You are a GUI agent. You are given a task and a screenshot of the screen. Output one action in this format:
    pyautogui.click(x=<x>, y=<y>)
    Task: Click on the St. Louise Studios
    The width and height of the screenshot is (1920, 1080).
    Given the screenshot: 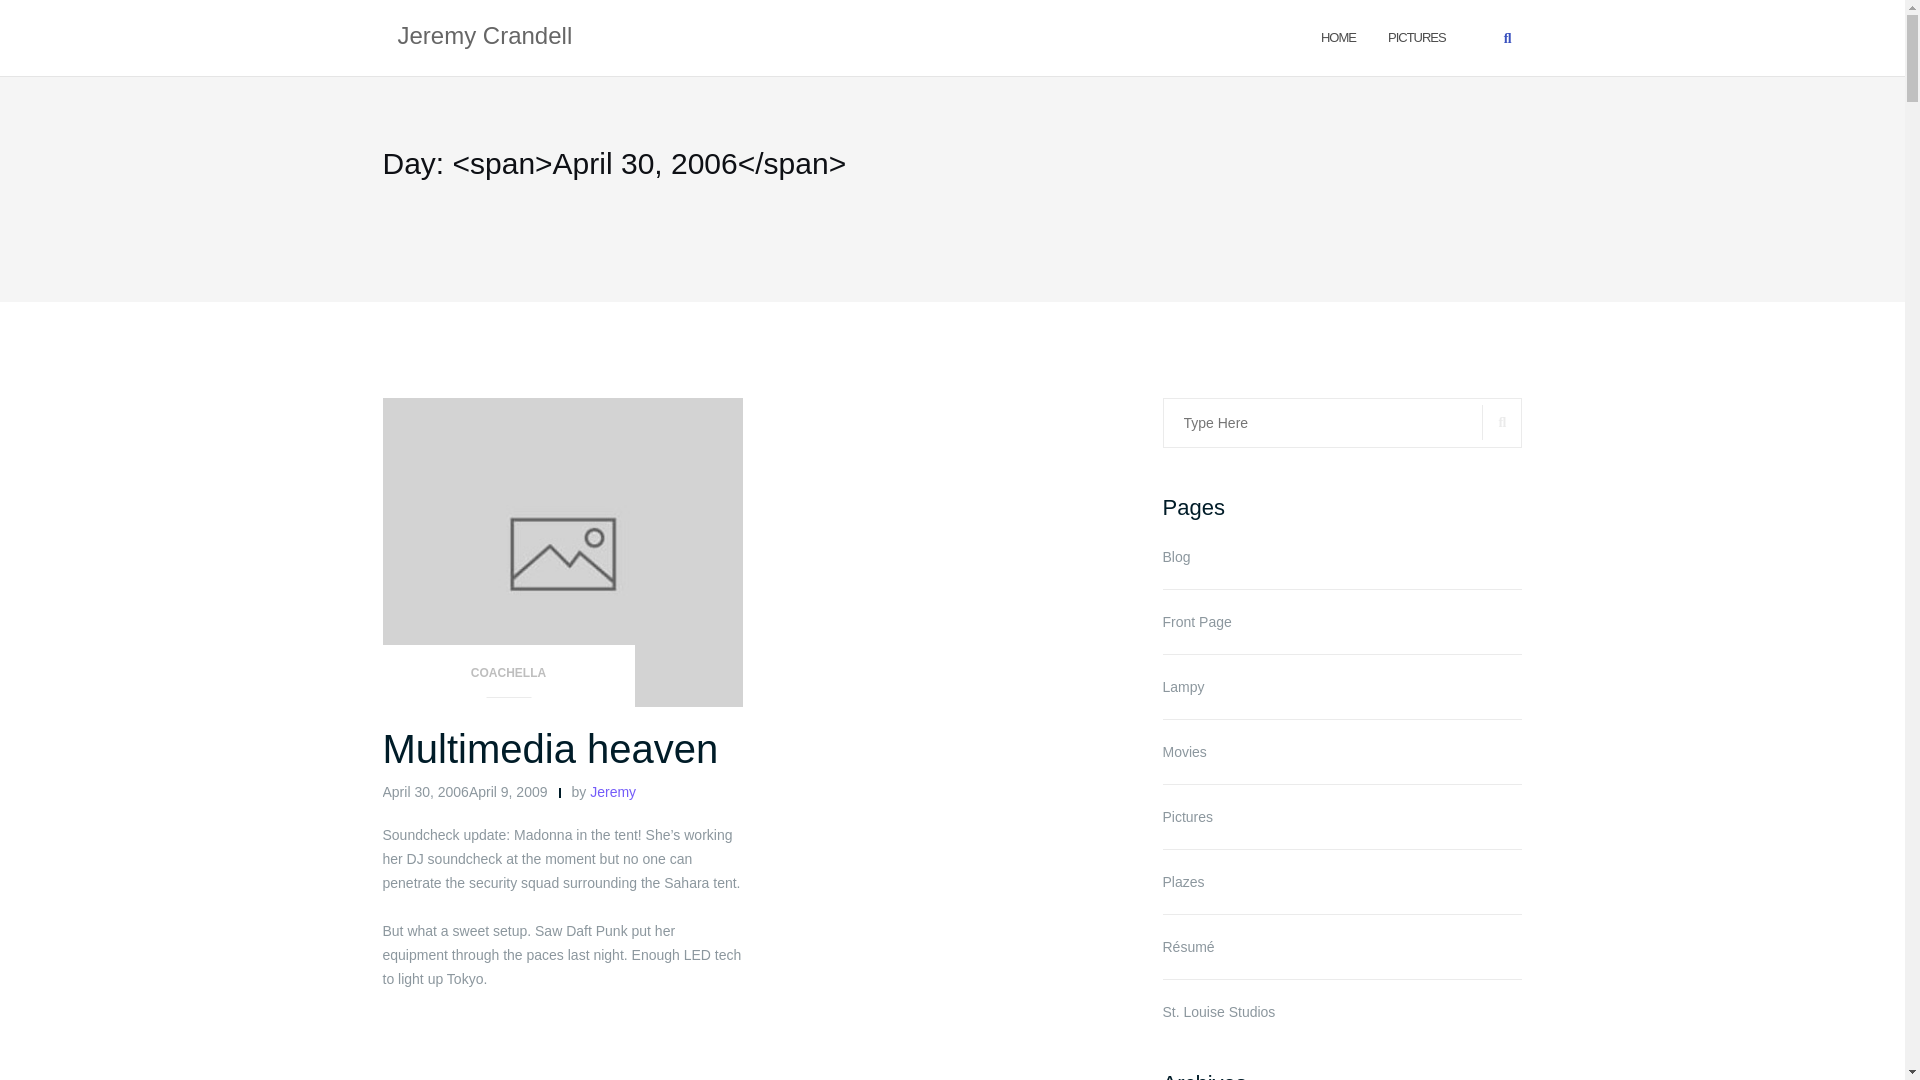 What is the action you would take?
    pyautogui.click(x=1218, y=1012)
    